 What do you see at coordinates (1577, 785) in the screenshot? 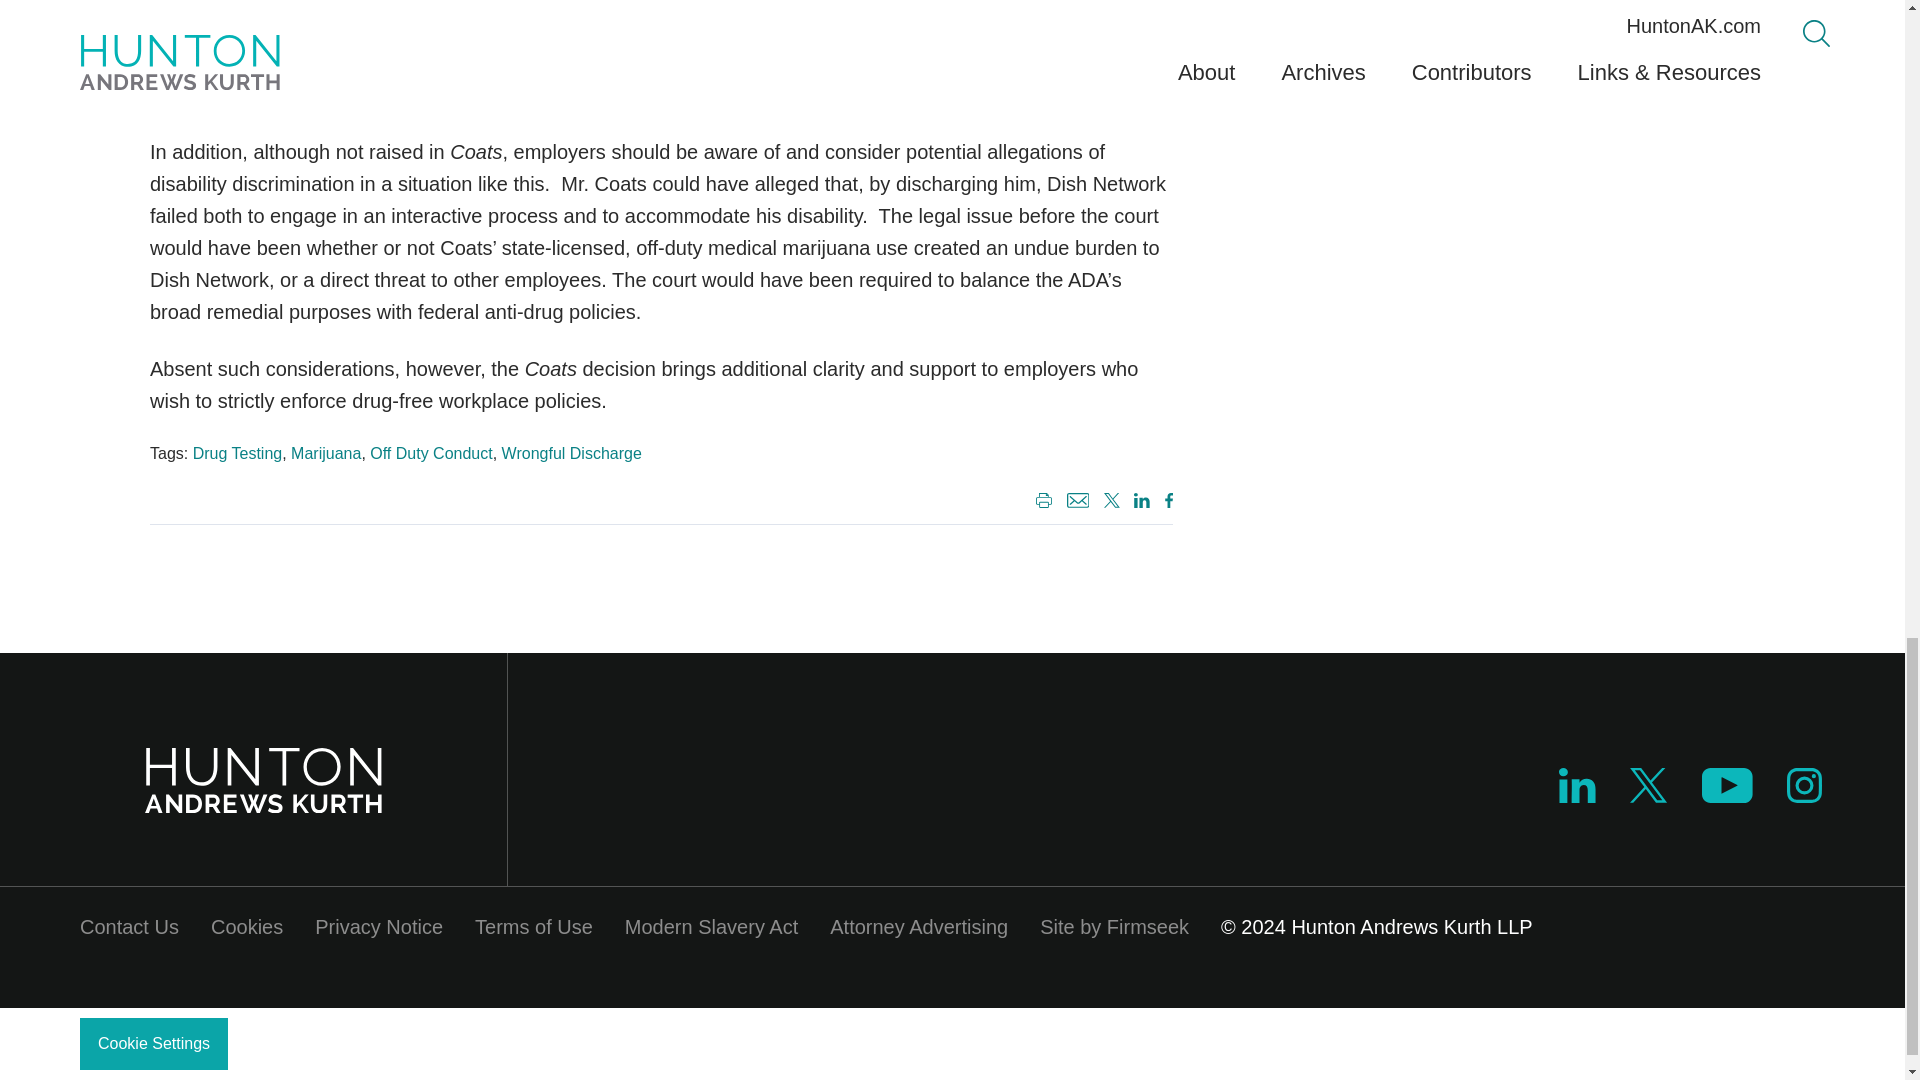
I see `Linkedin` at bounding box center [1577, 785].